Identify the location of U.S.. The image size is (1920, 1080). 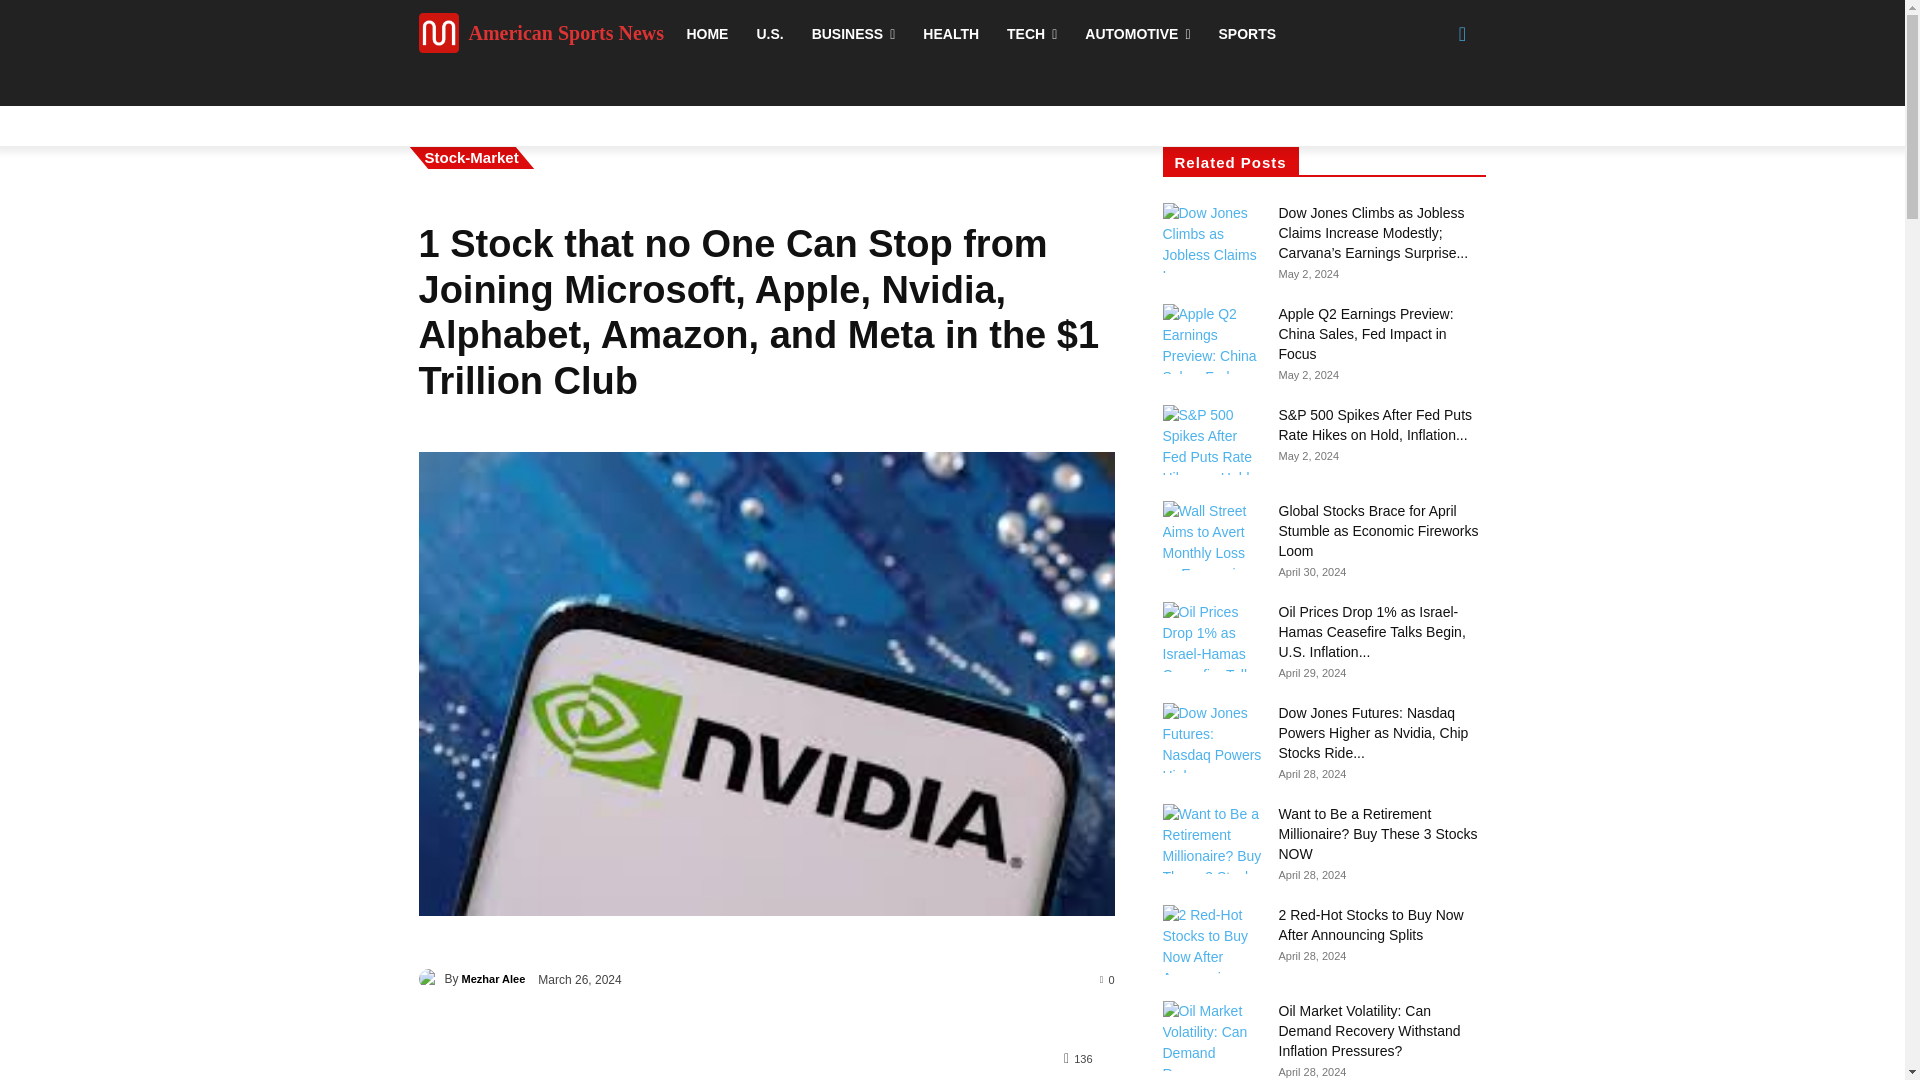
(768, 34).